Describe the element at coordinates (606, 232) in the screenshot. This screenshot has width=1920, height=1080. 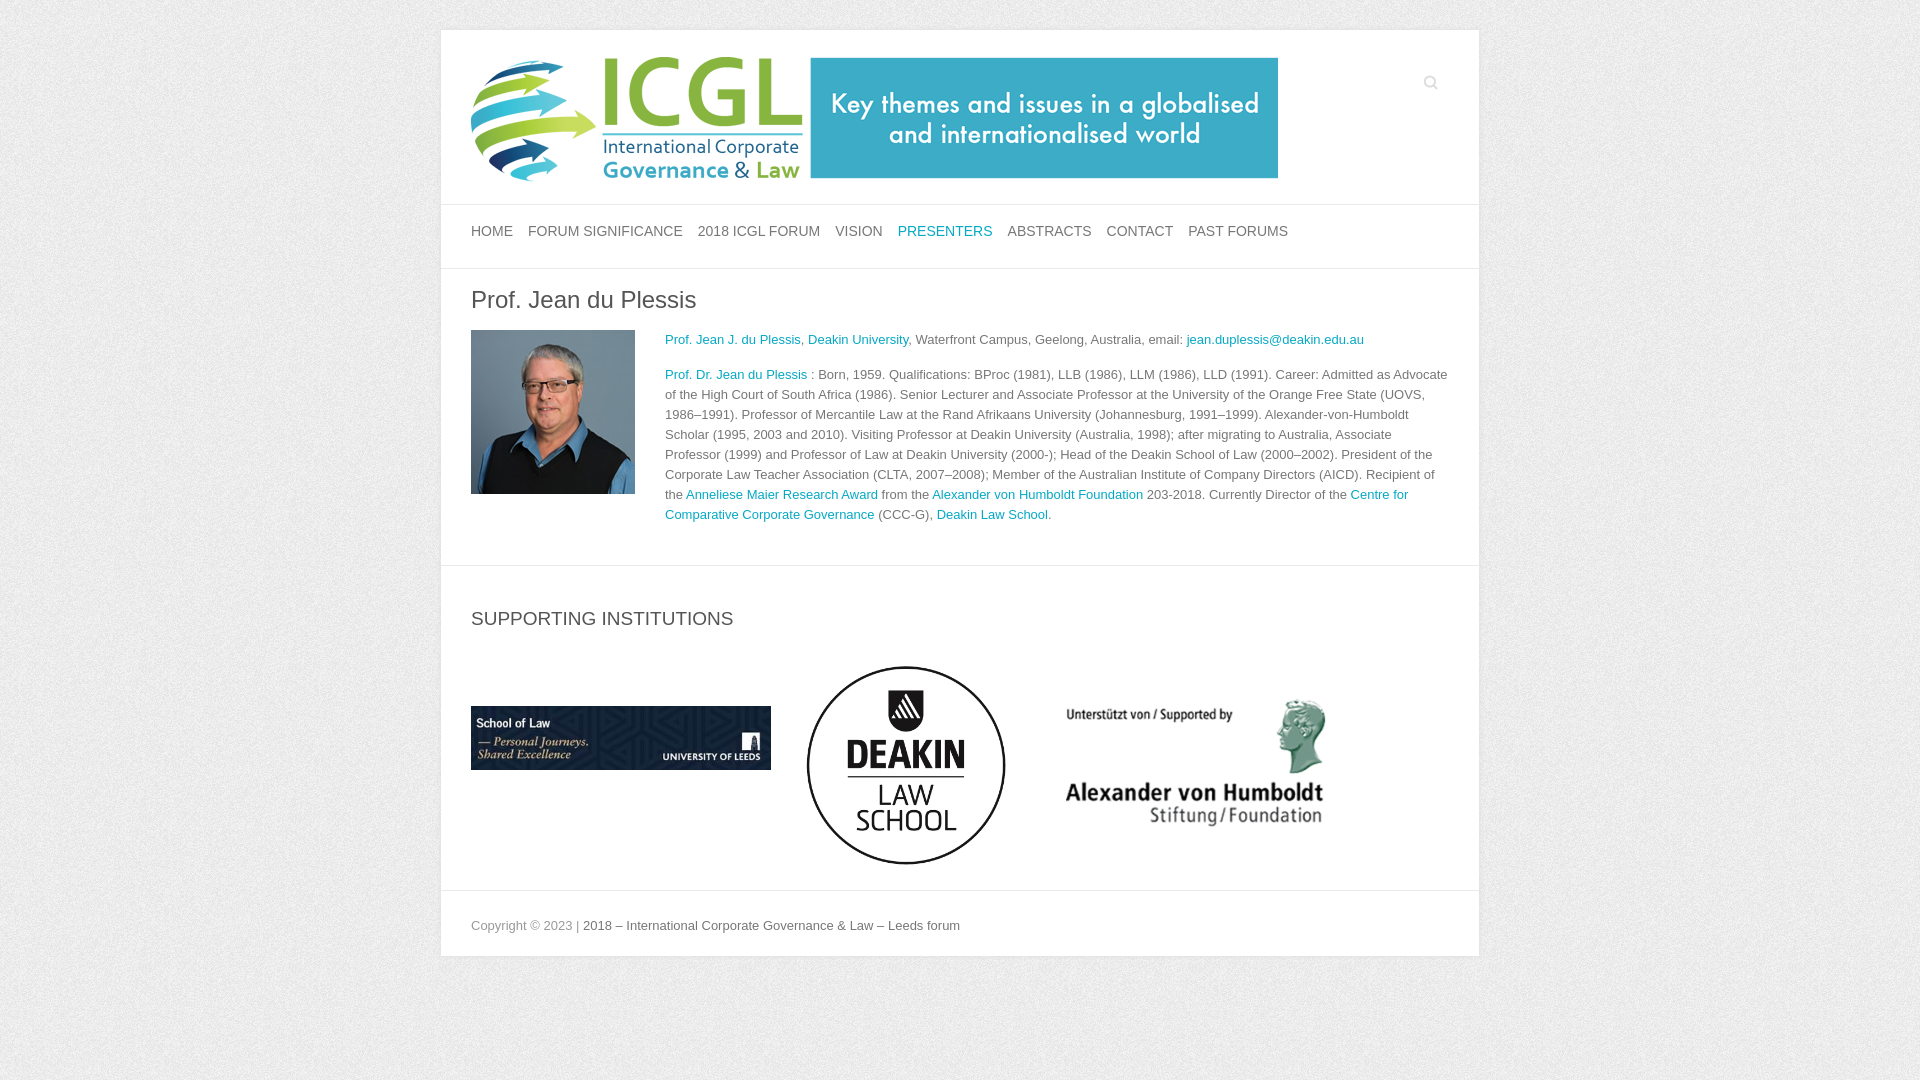
I see `FORUM SIGNIFICANCE` at that location.